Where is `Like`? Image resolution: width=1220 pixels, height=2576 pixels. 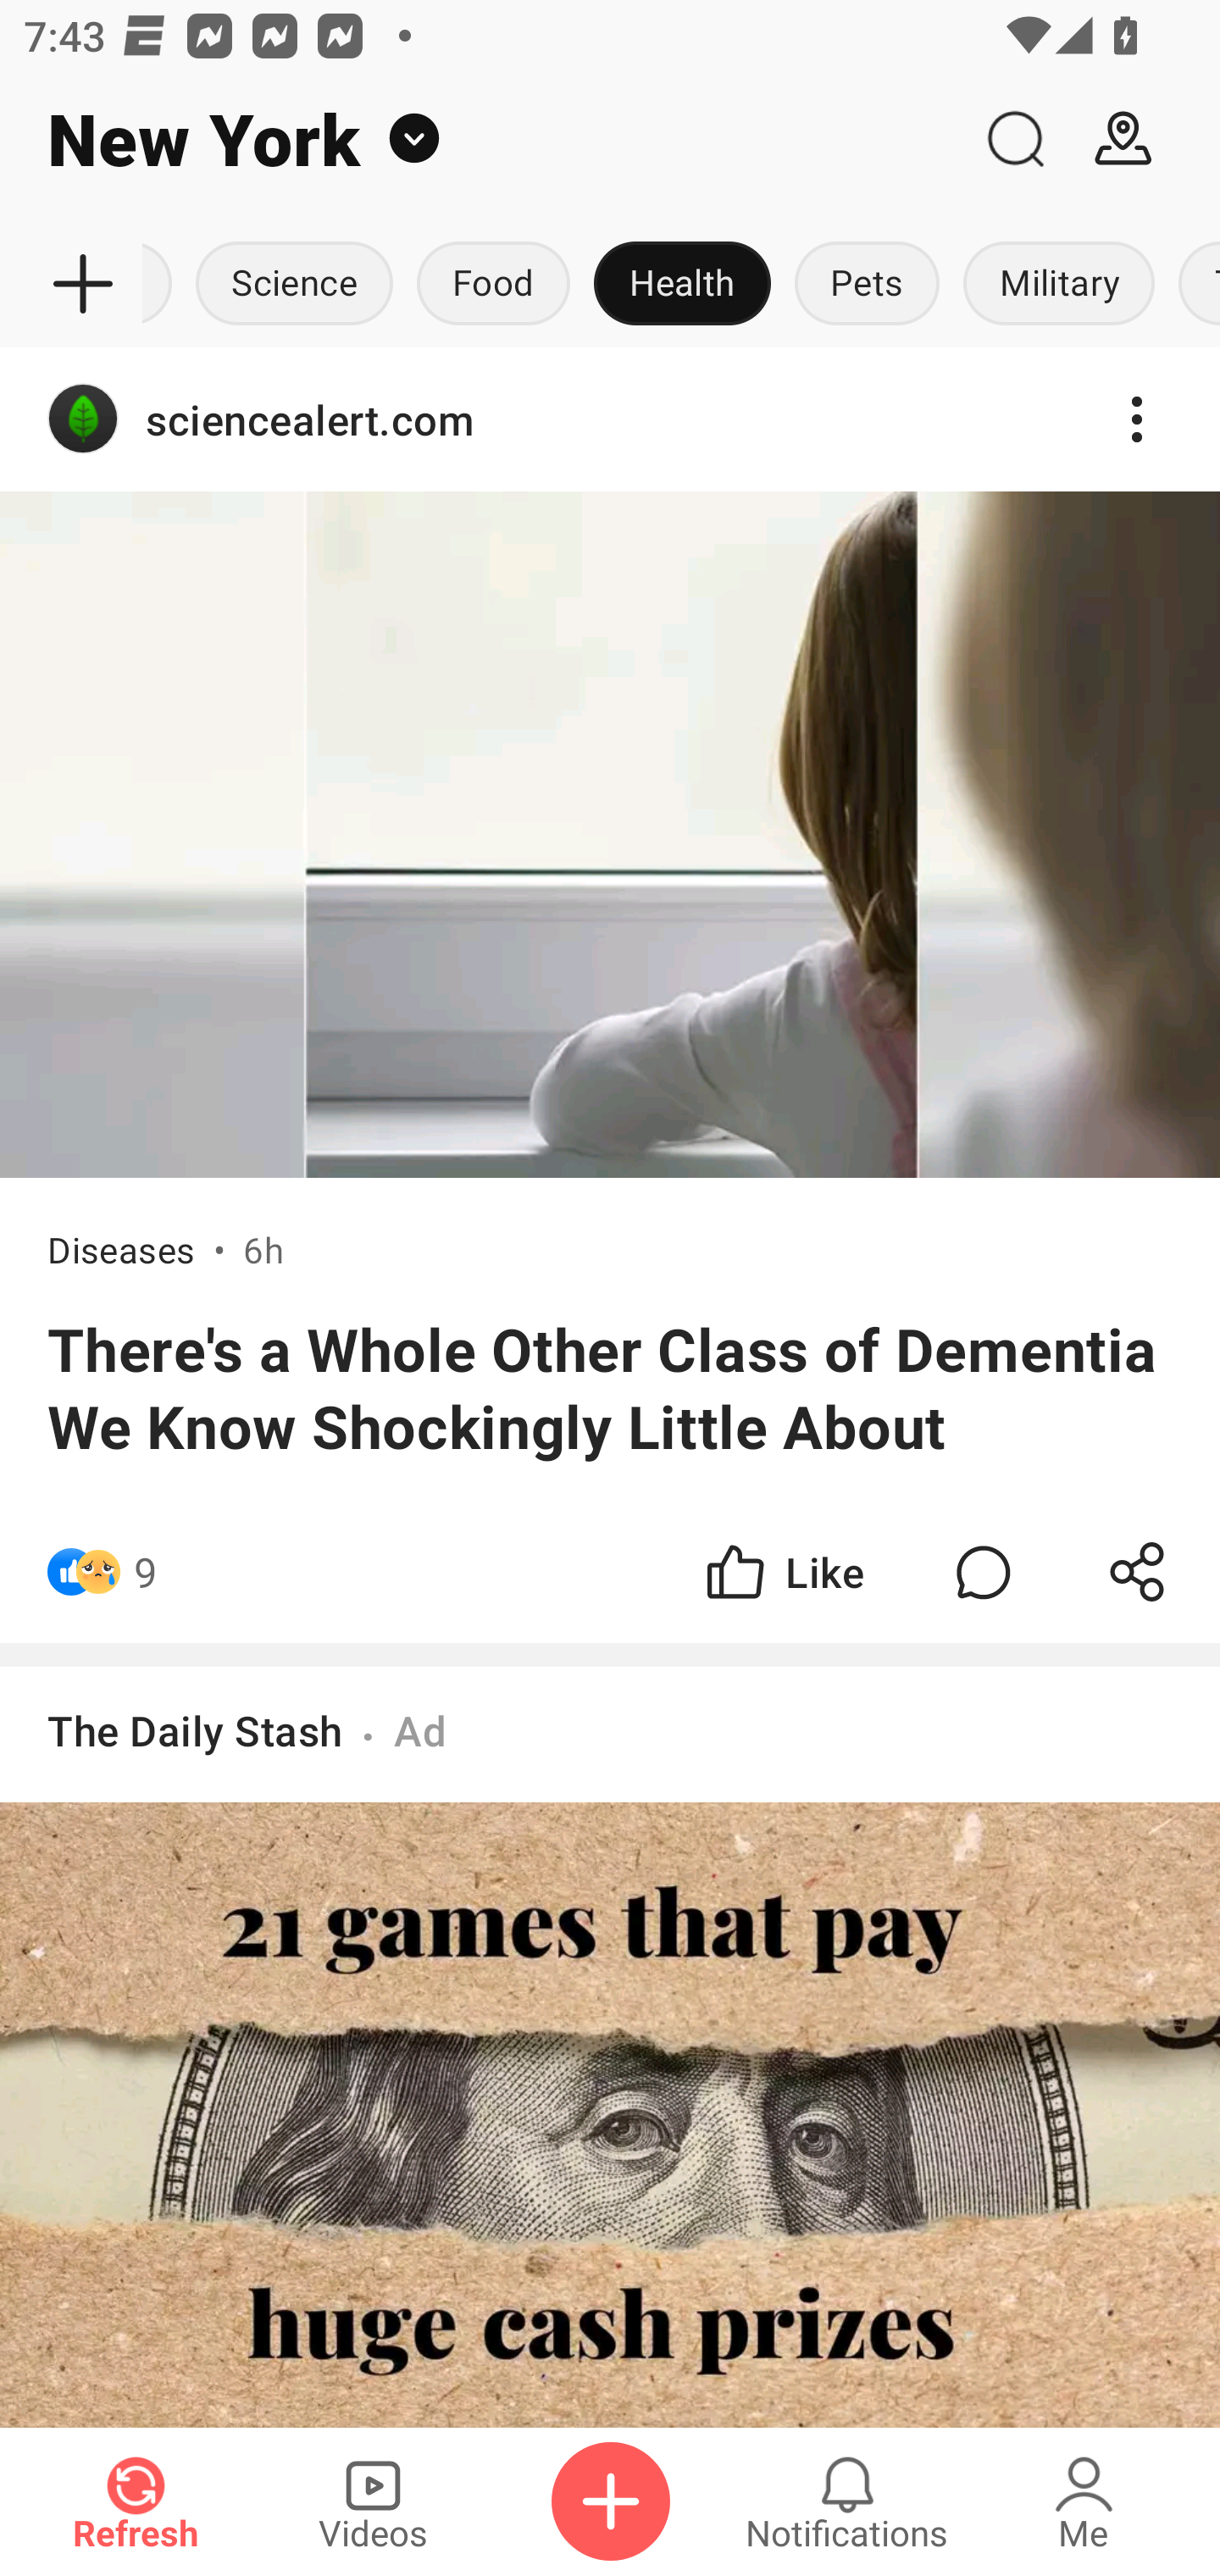 Like is located at coordinates (783, 1573).